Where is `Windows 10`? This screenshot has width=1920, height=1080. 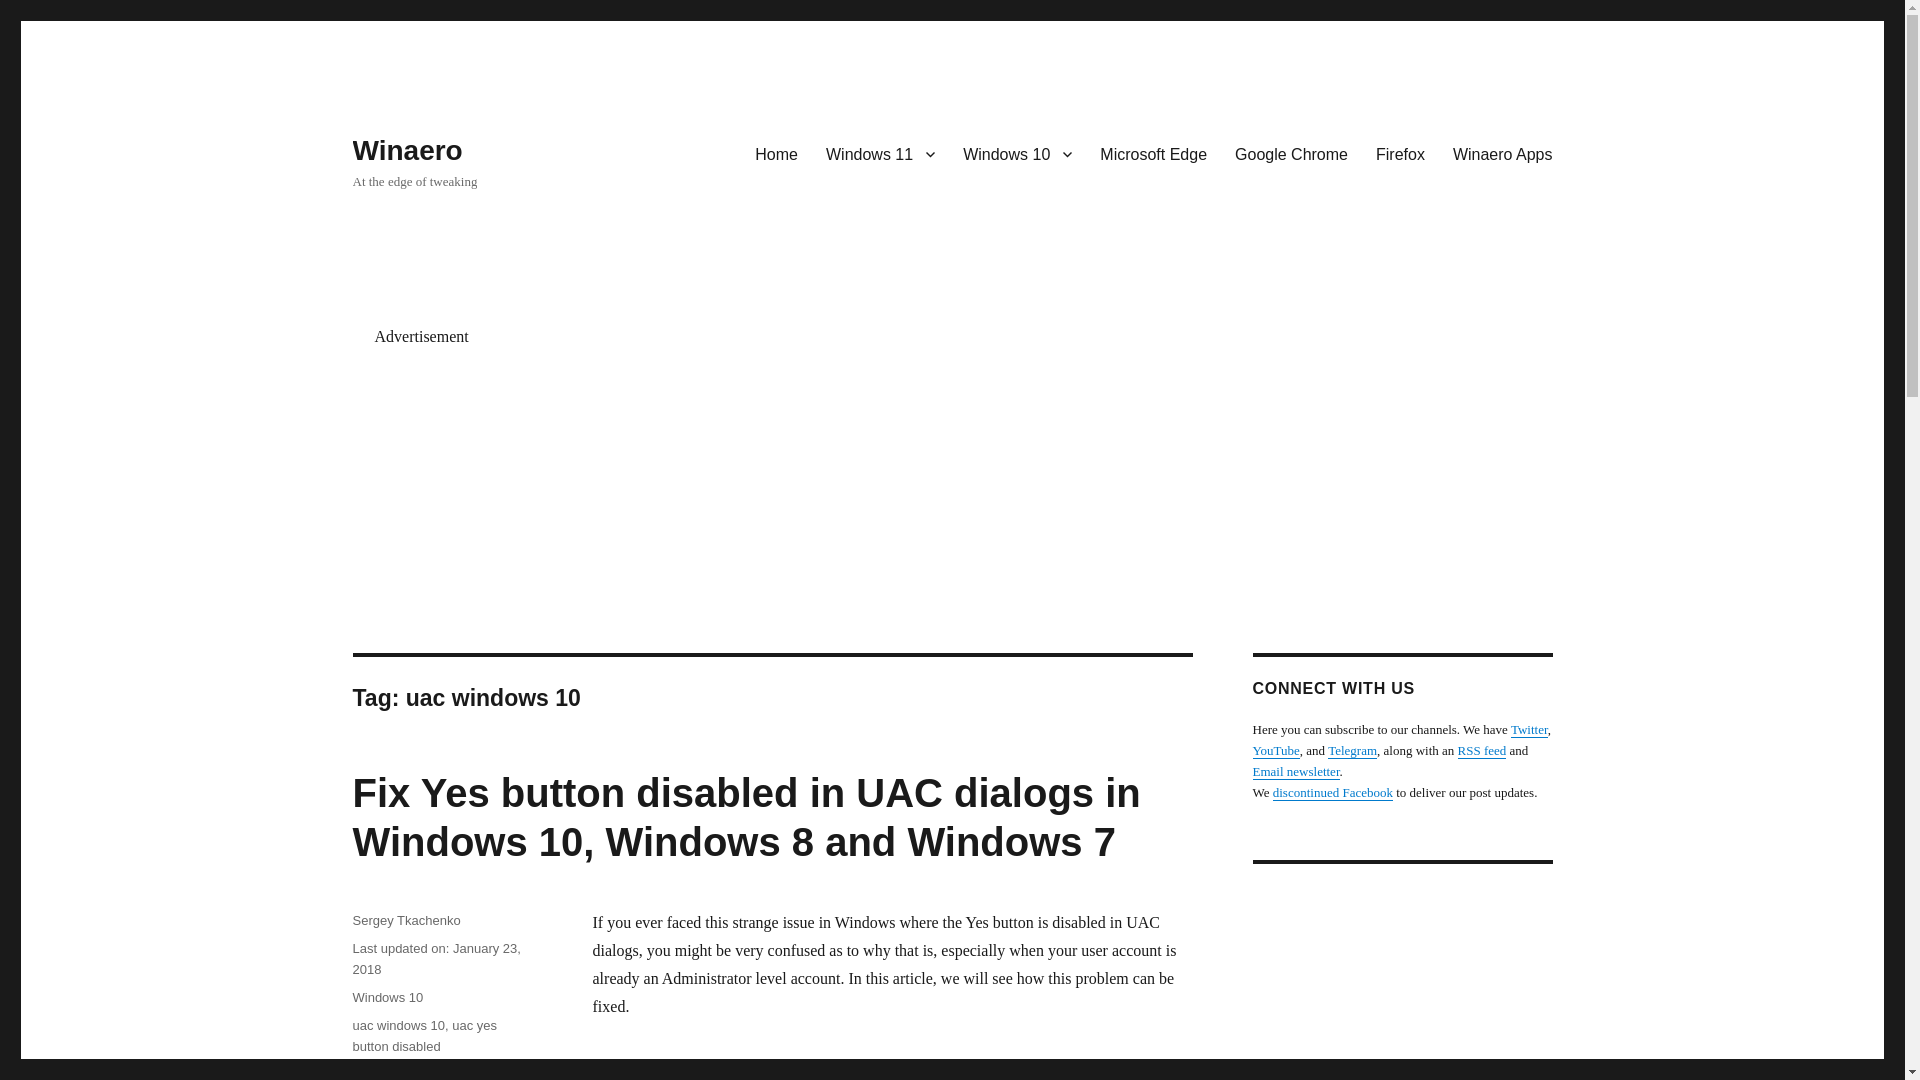
Windows 10 is located at coordinates (1017, 153).